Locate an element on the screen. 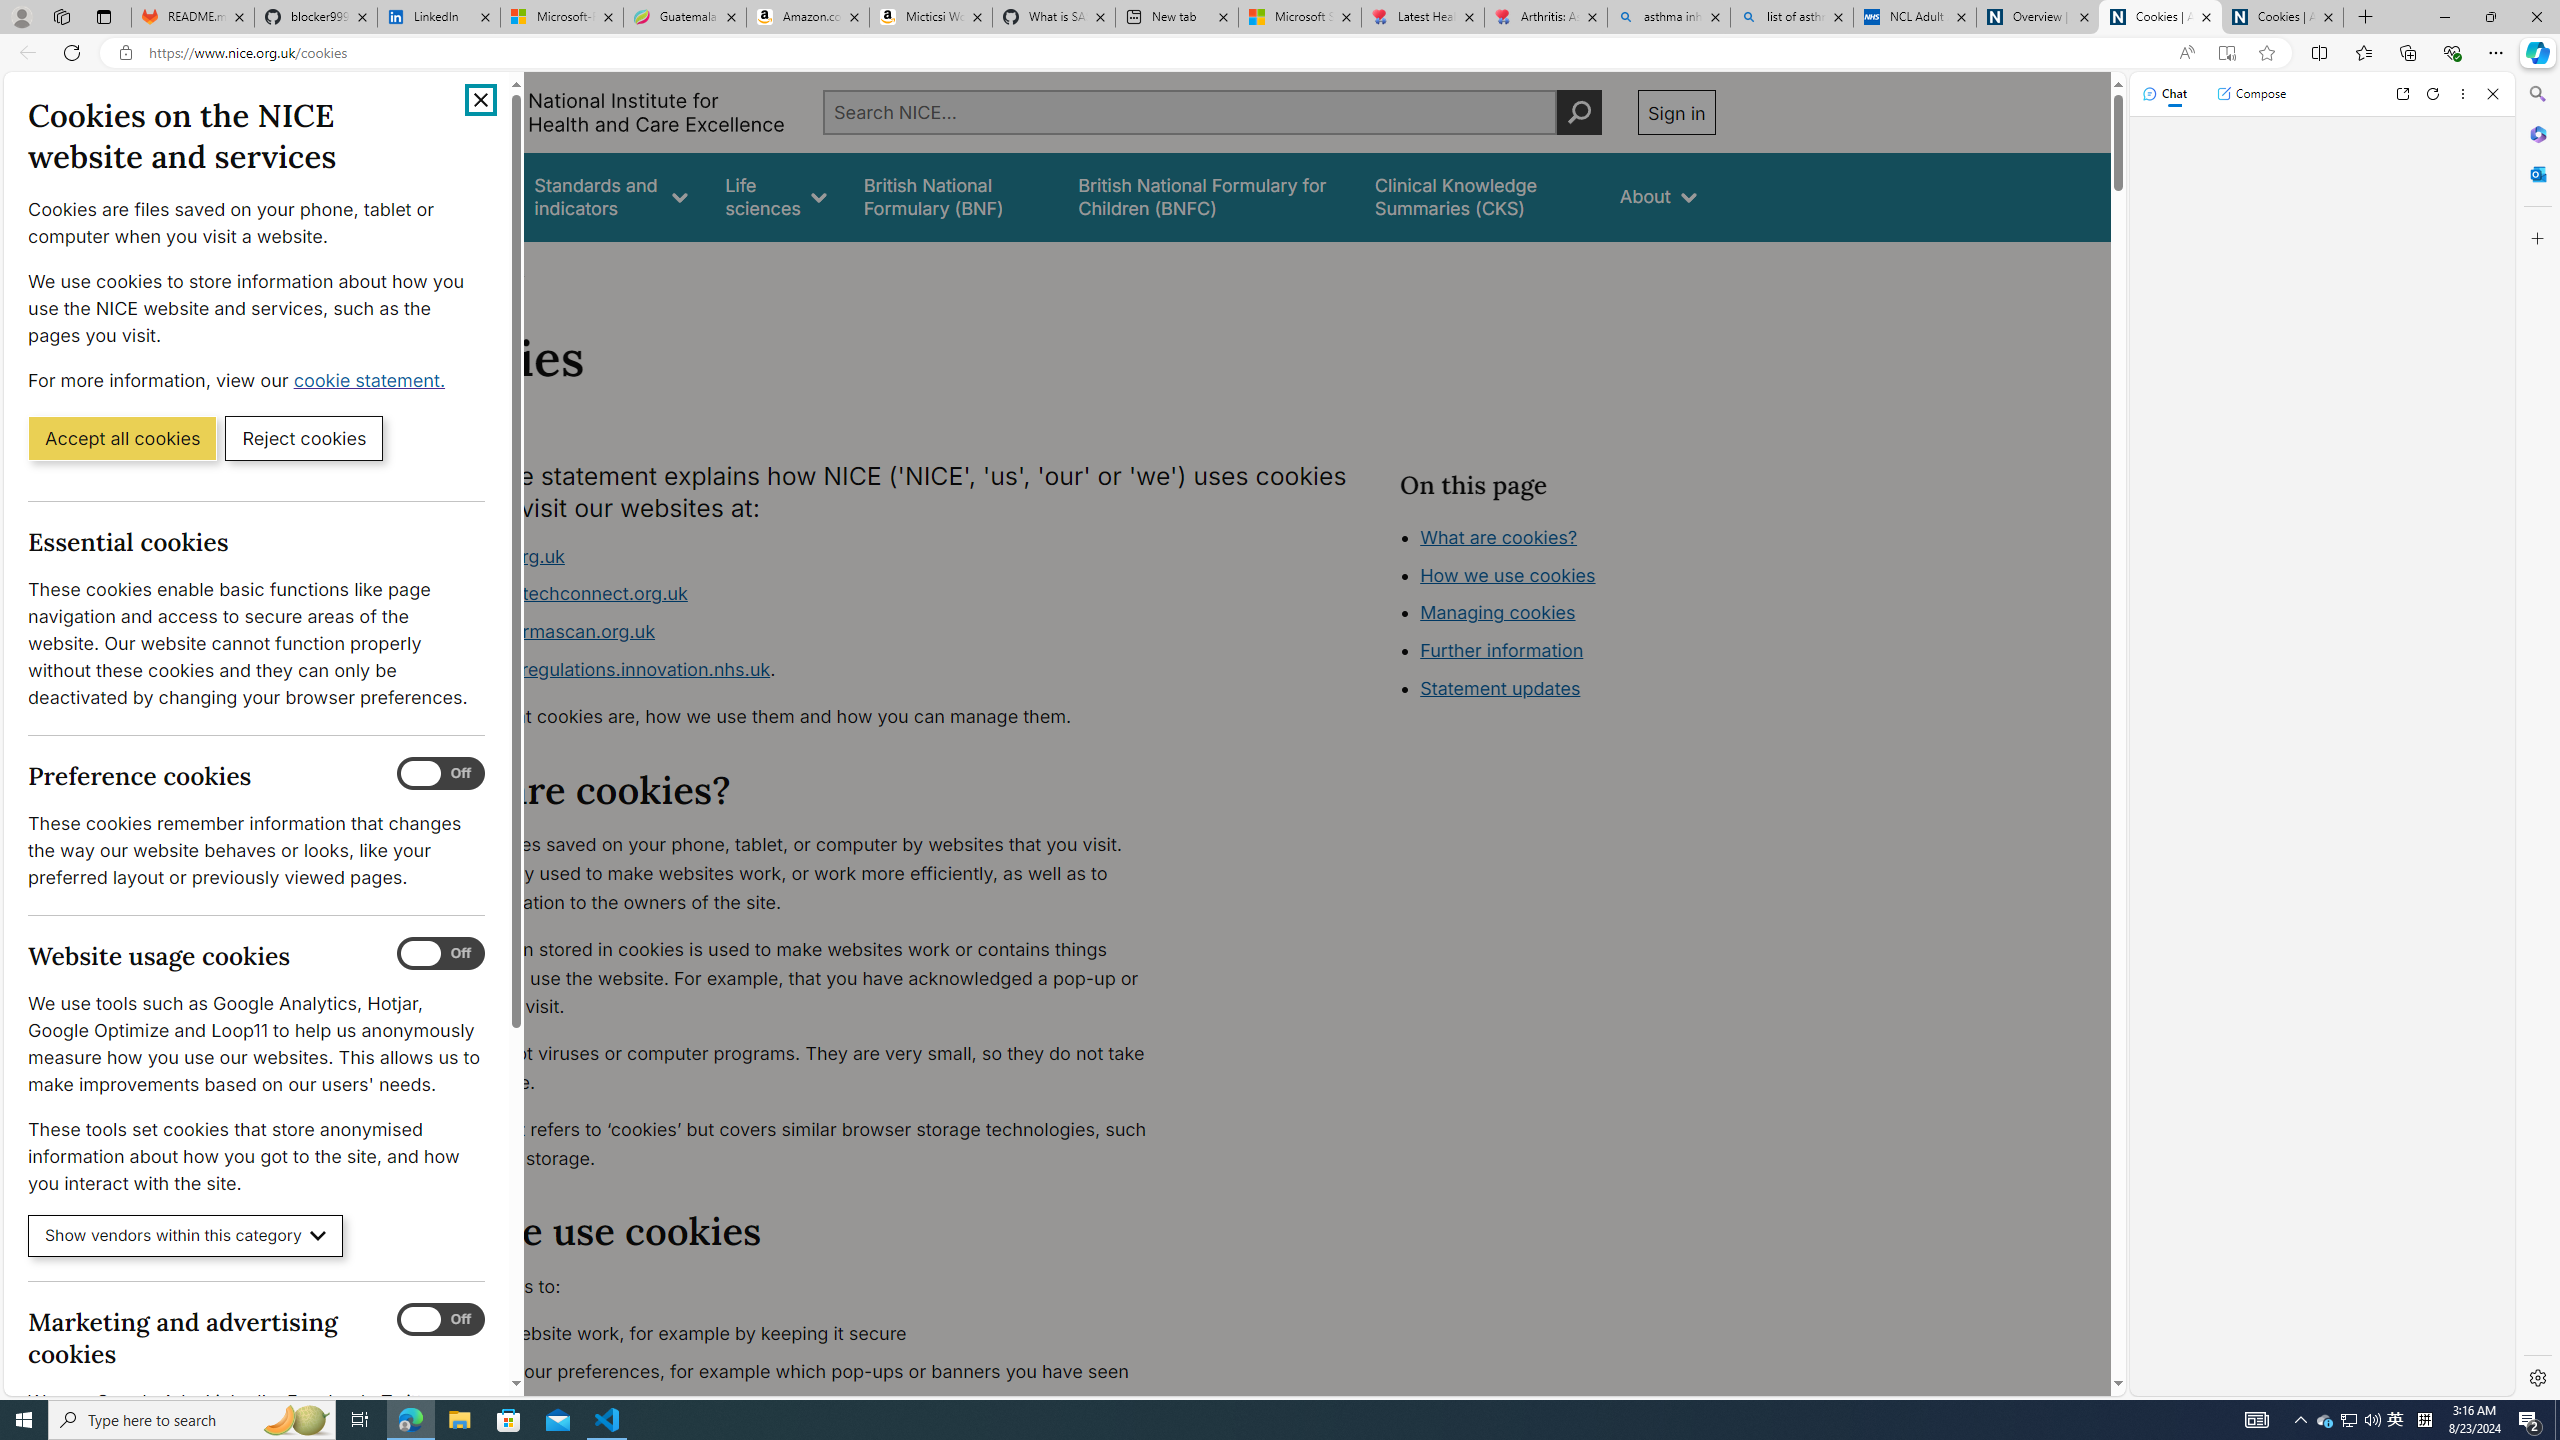  false is located at coordinates (1479, 196).